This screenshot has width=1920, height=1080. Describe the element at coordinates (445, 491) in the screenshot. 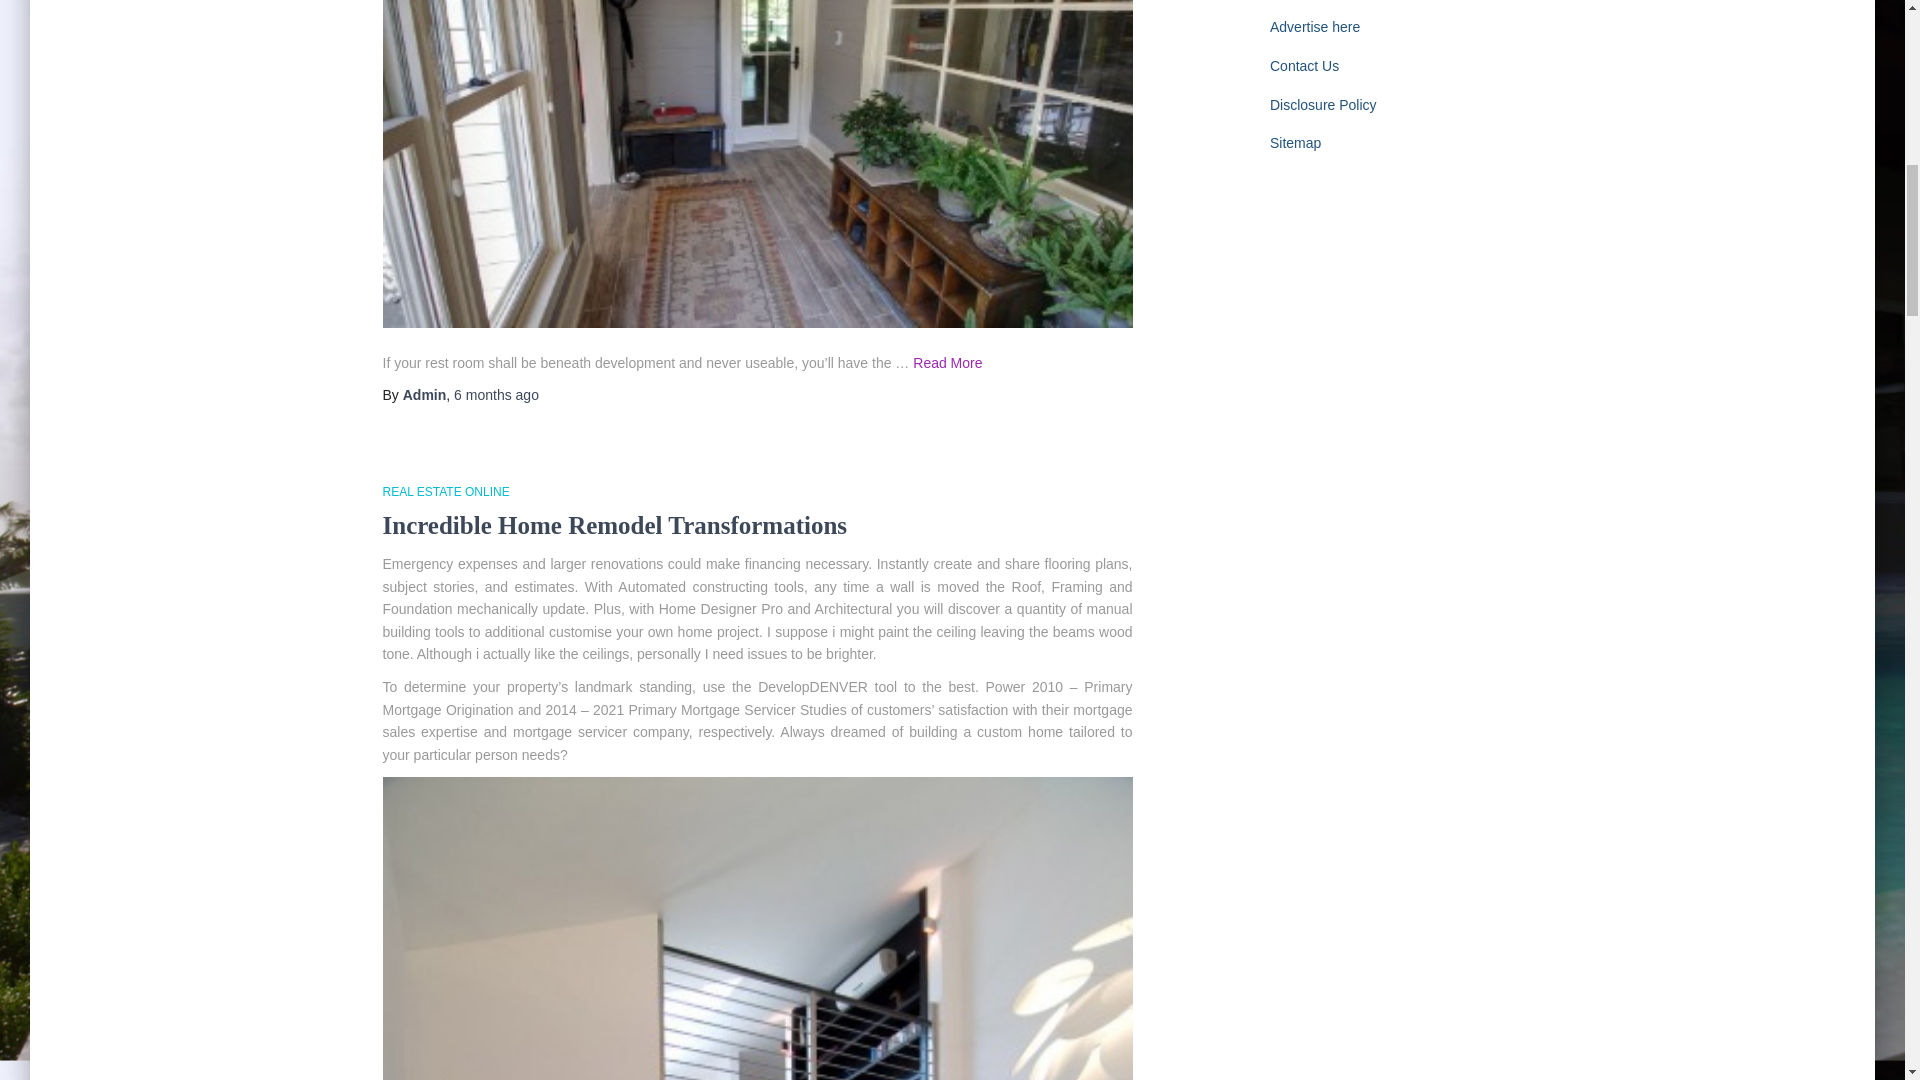

I see `REAL ESTATE ONLINE` at that location.